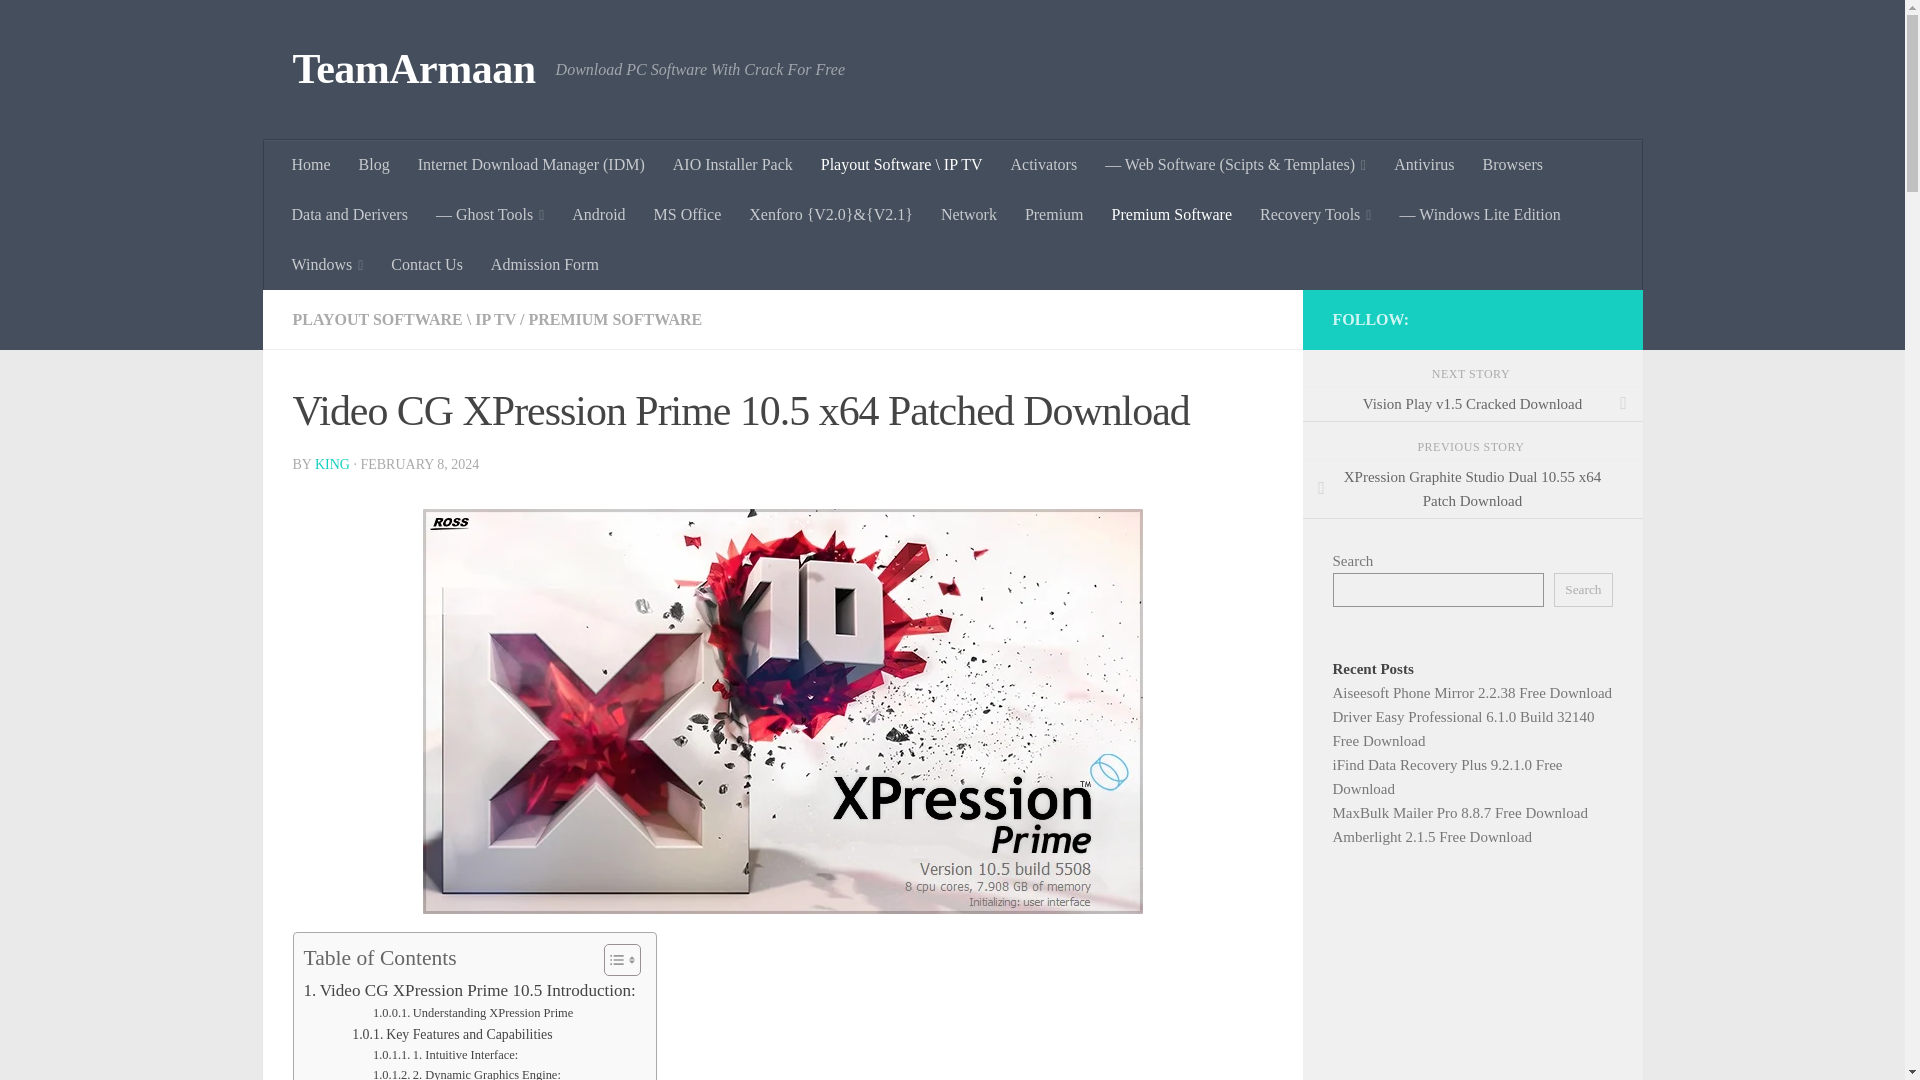  I want to click on Key Features and Capabilities, so click(452, 1034).